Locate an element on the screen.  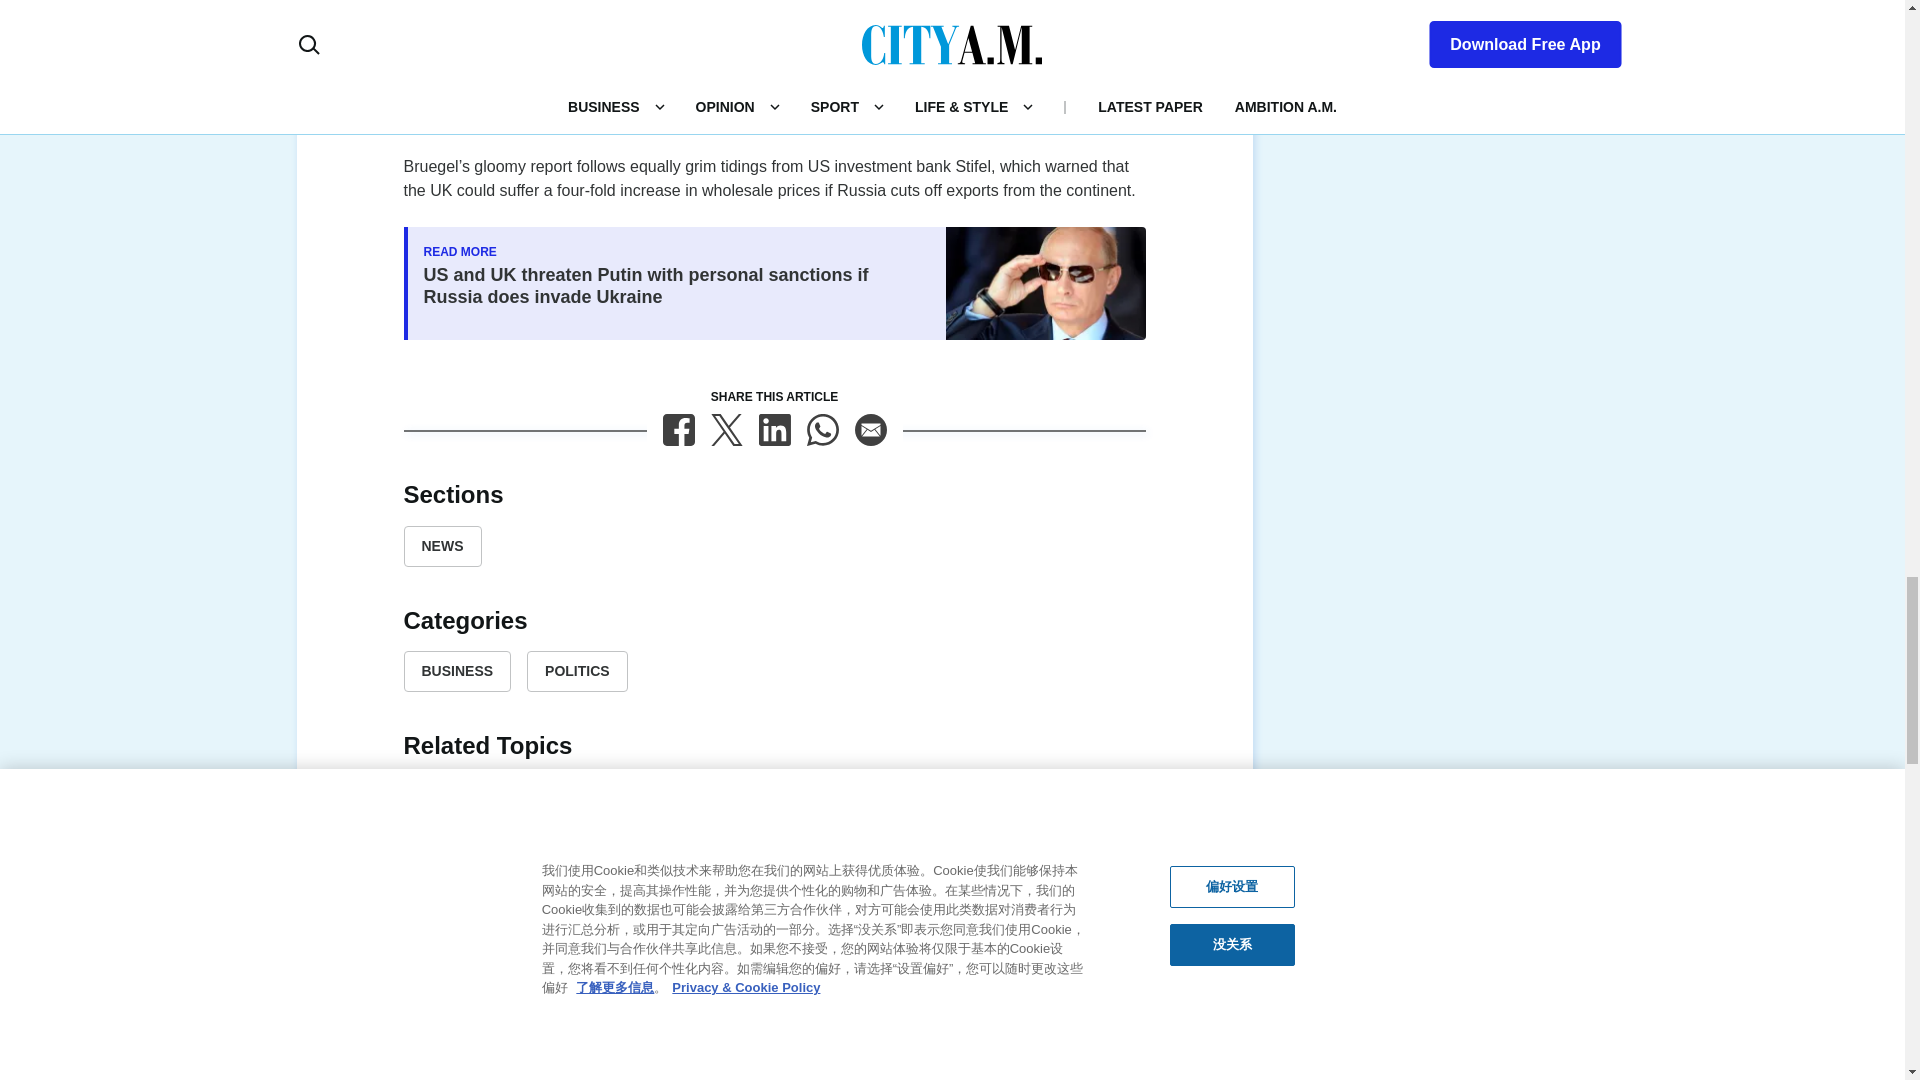
X is located at coordinates (726, 430).